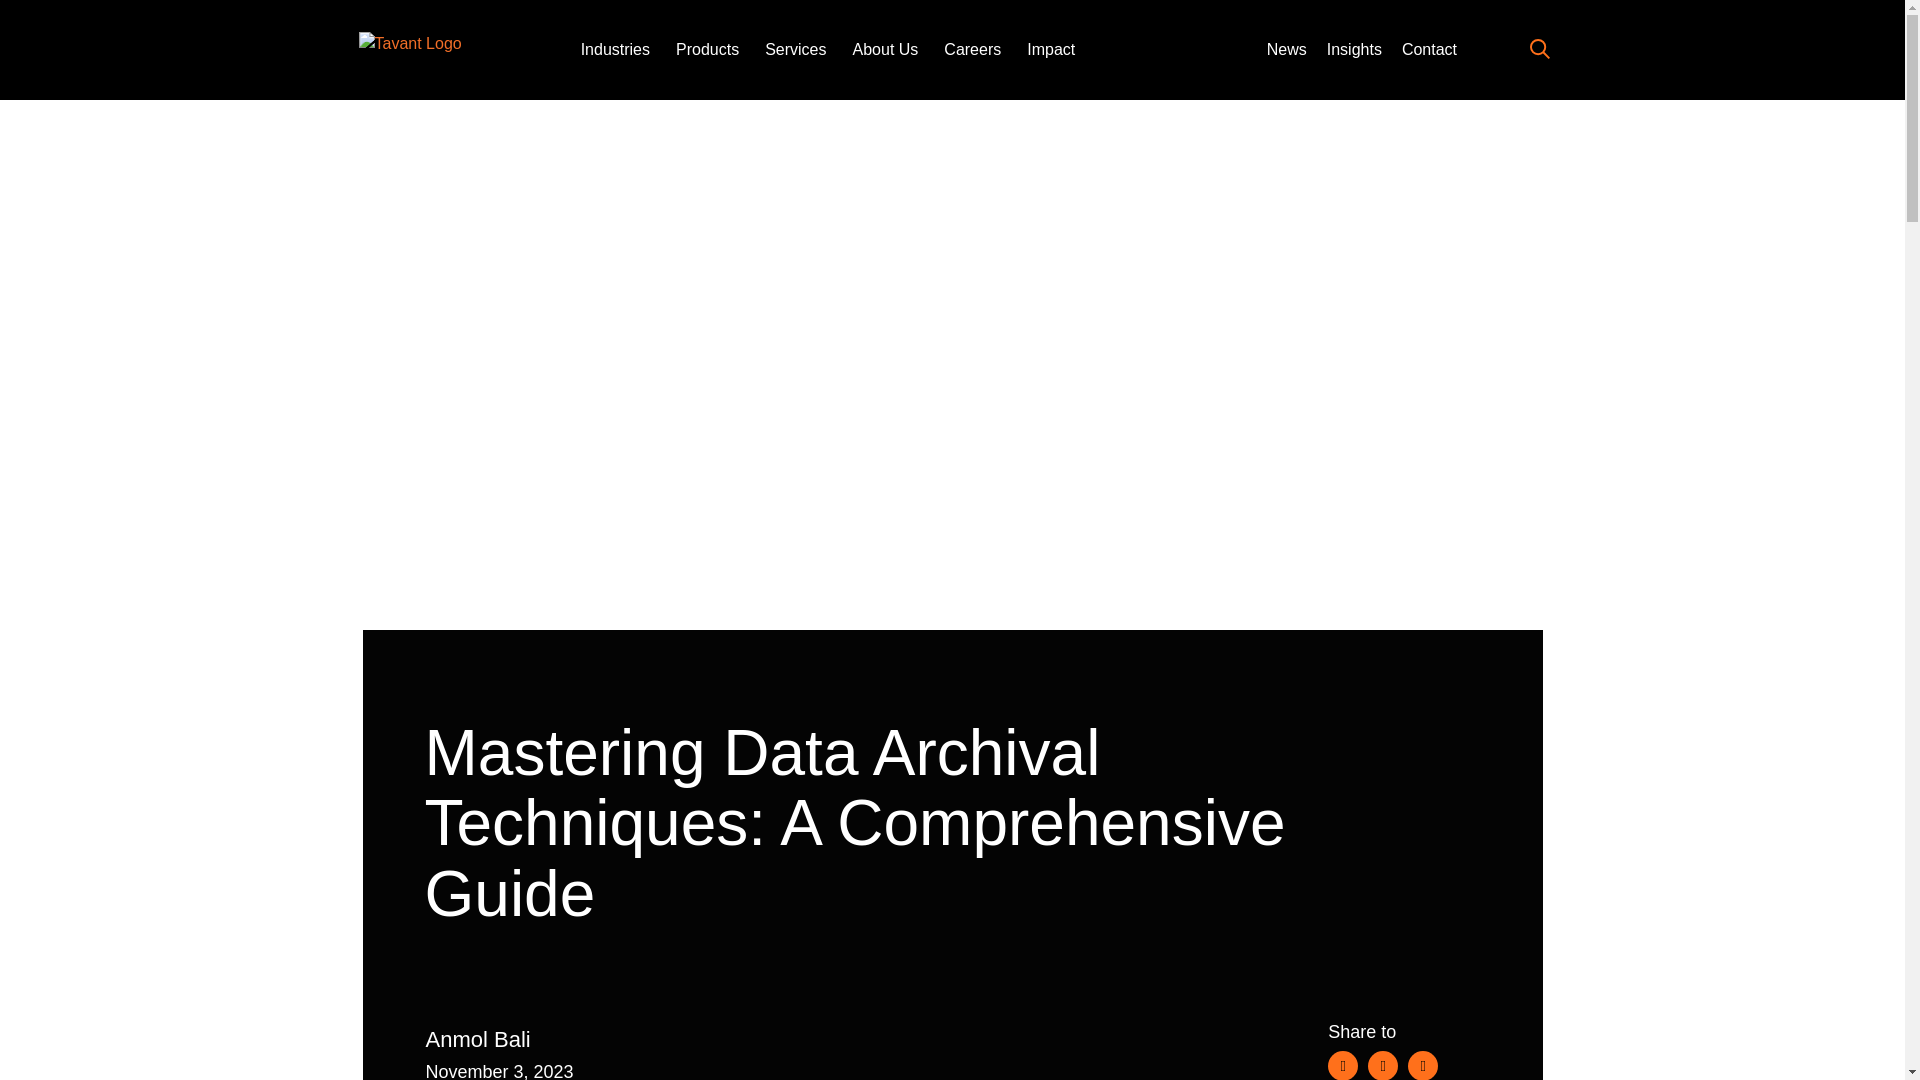 This screenshot has height=1080, width=1920. What do you see at coordinates (886, 50) in the screenshot?
I see `About Us` at bounding box center [886, 50].